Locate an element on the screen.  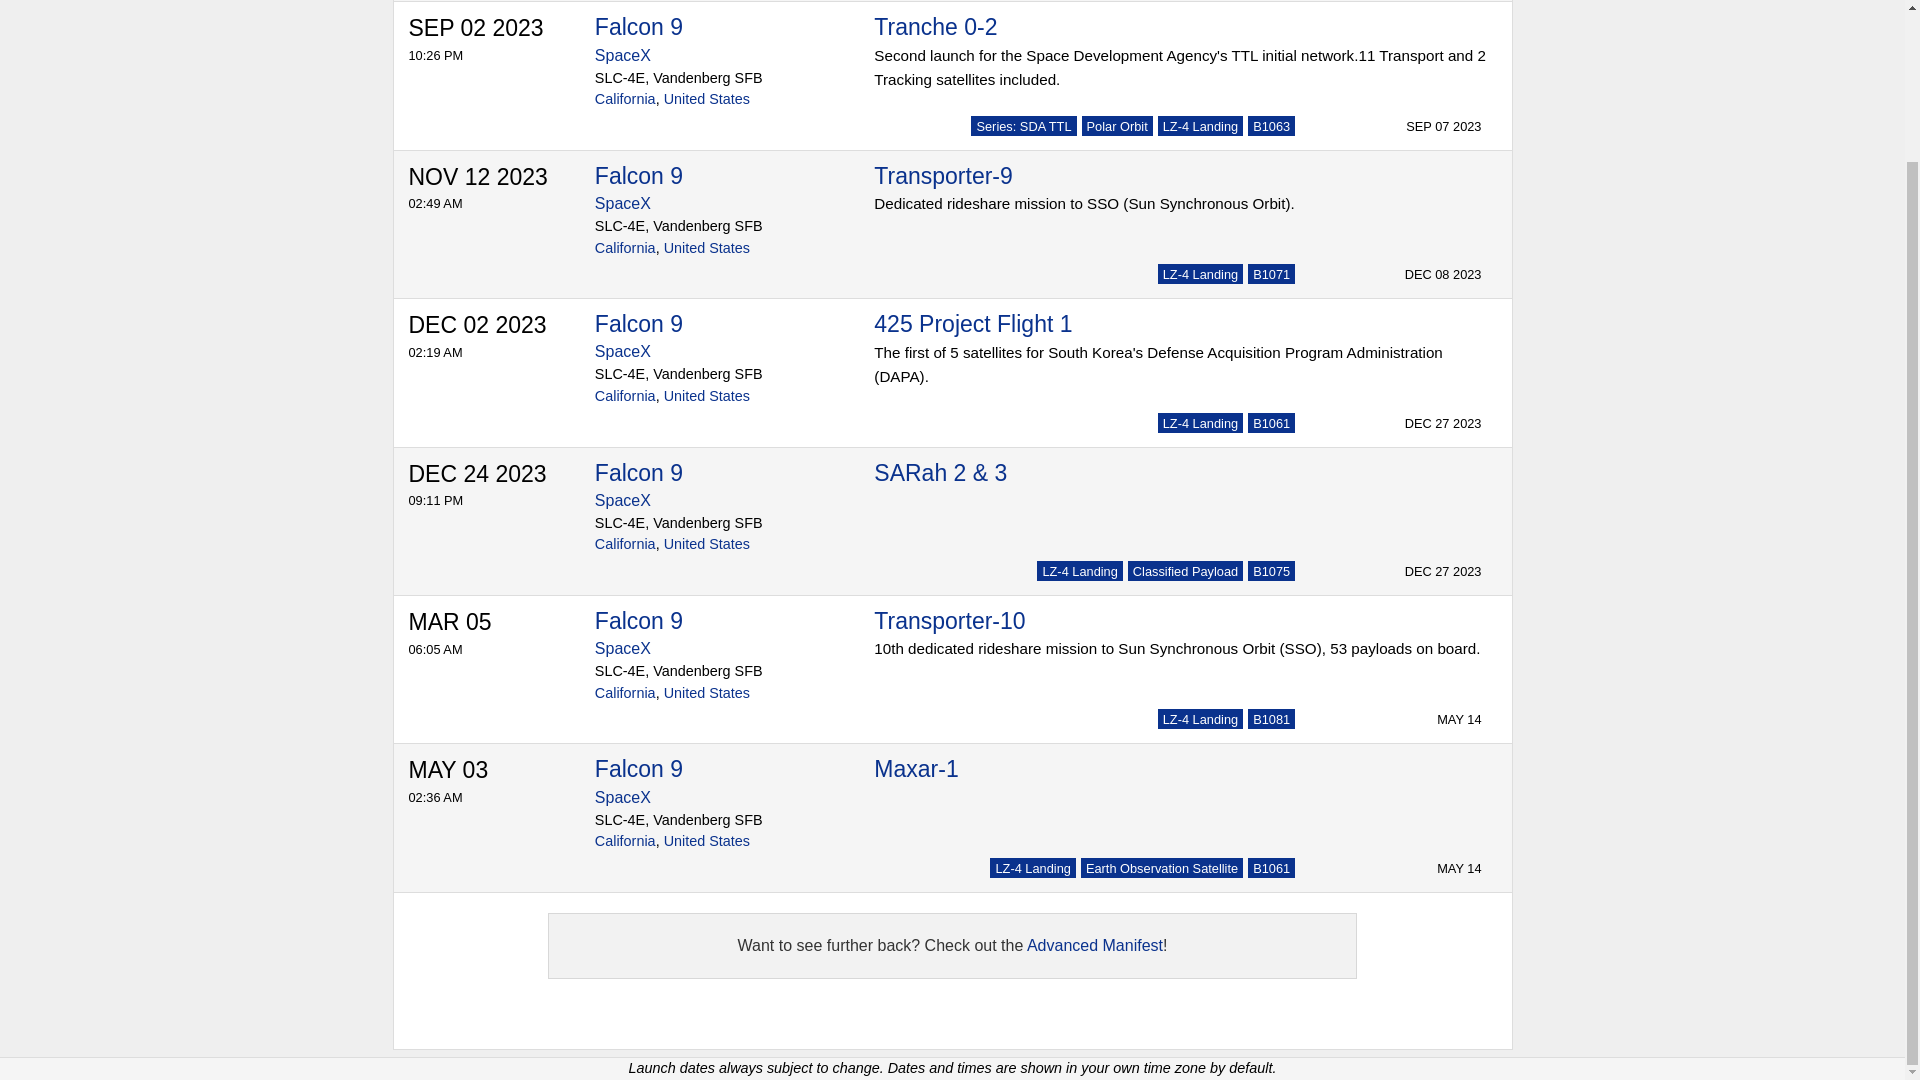
2023-09-02T14:26Z is located at coordinates (486, 37).